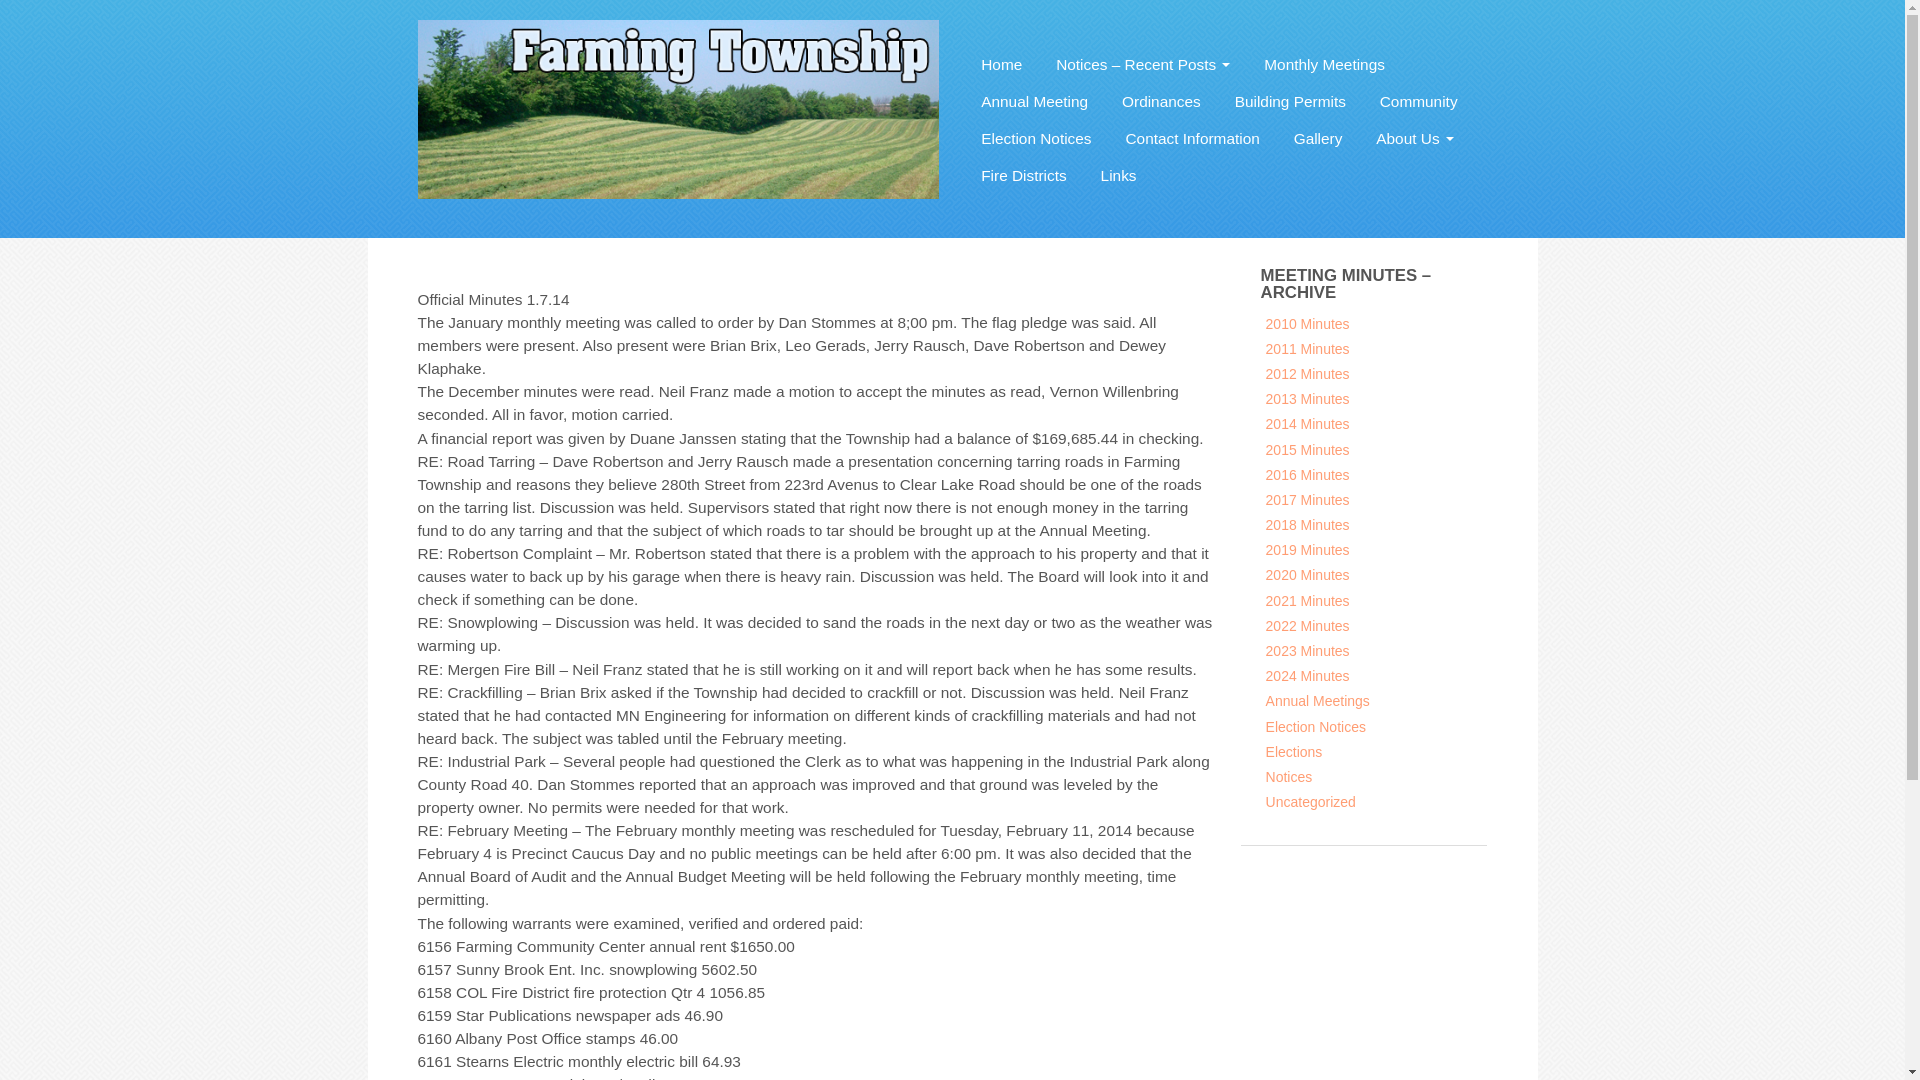 The width and height of the screenshot is (1920, 1080). What do you see at coordinates (1418, 100) in the screenshot?
I see `Community` at bounding box center [1418, 100].